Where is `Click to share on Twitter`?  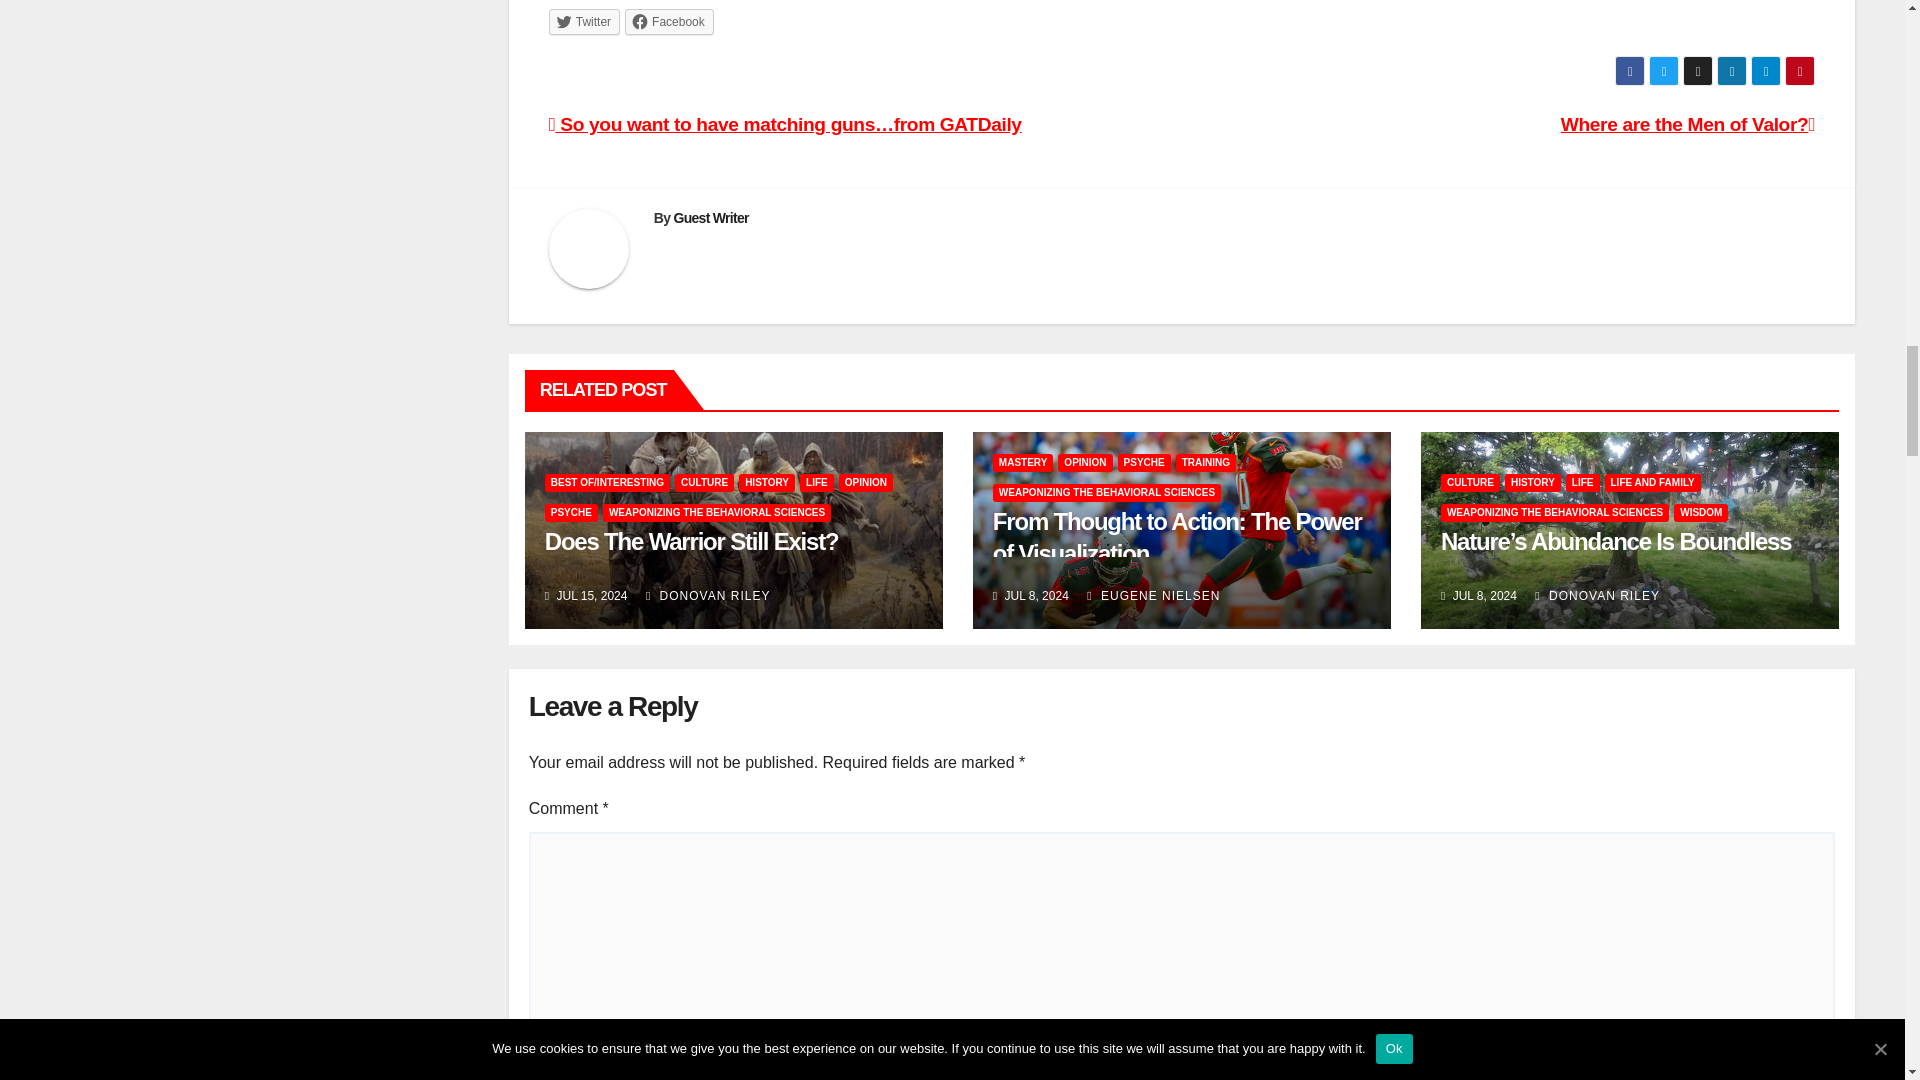
Click to share on Twitter is located at coordinates (584, 21).